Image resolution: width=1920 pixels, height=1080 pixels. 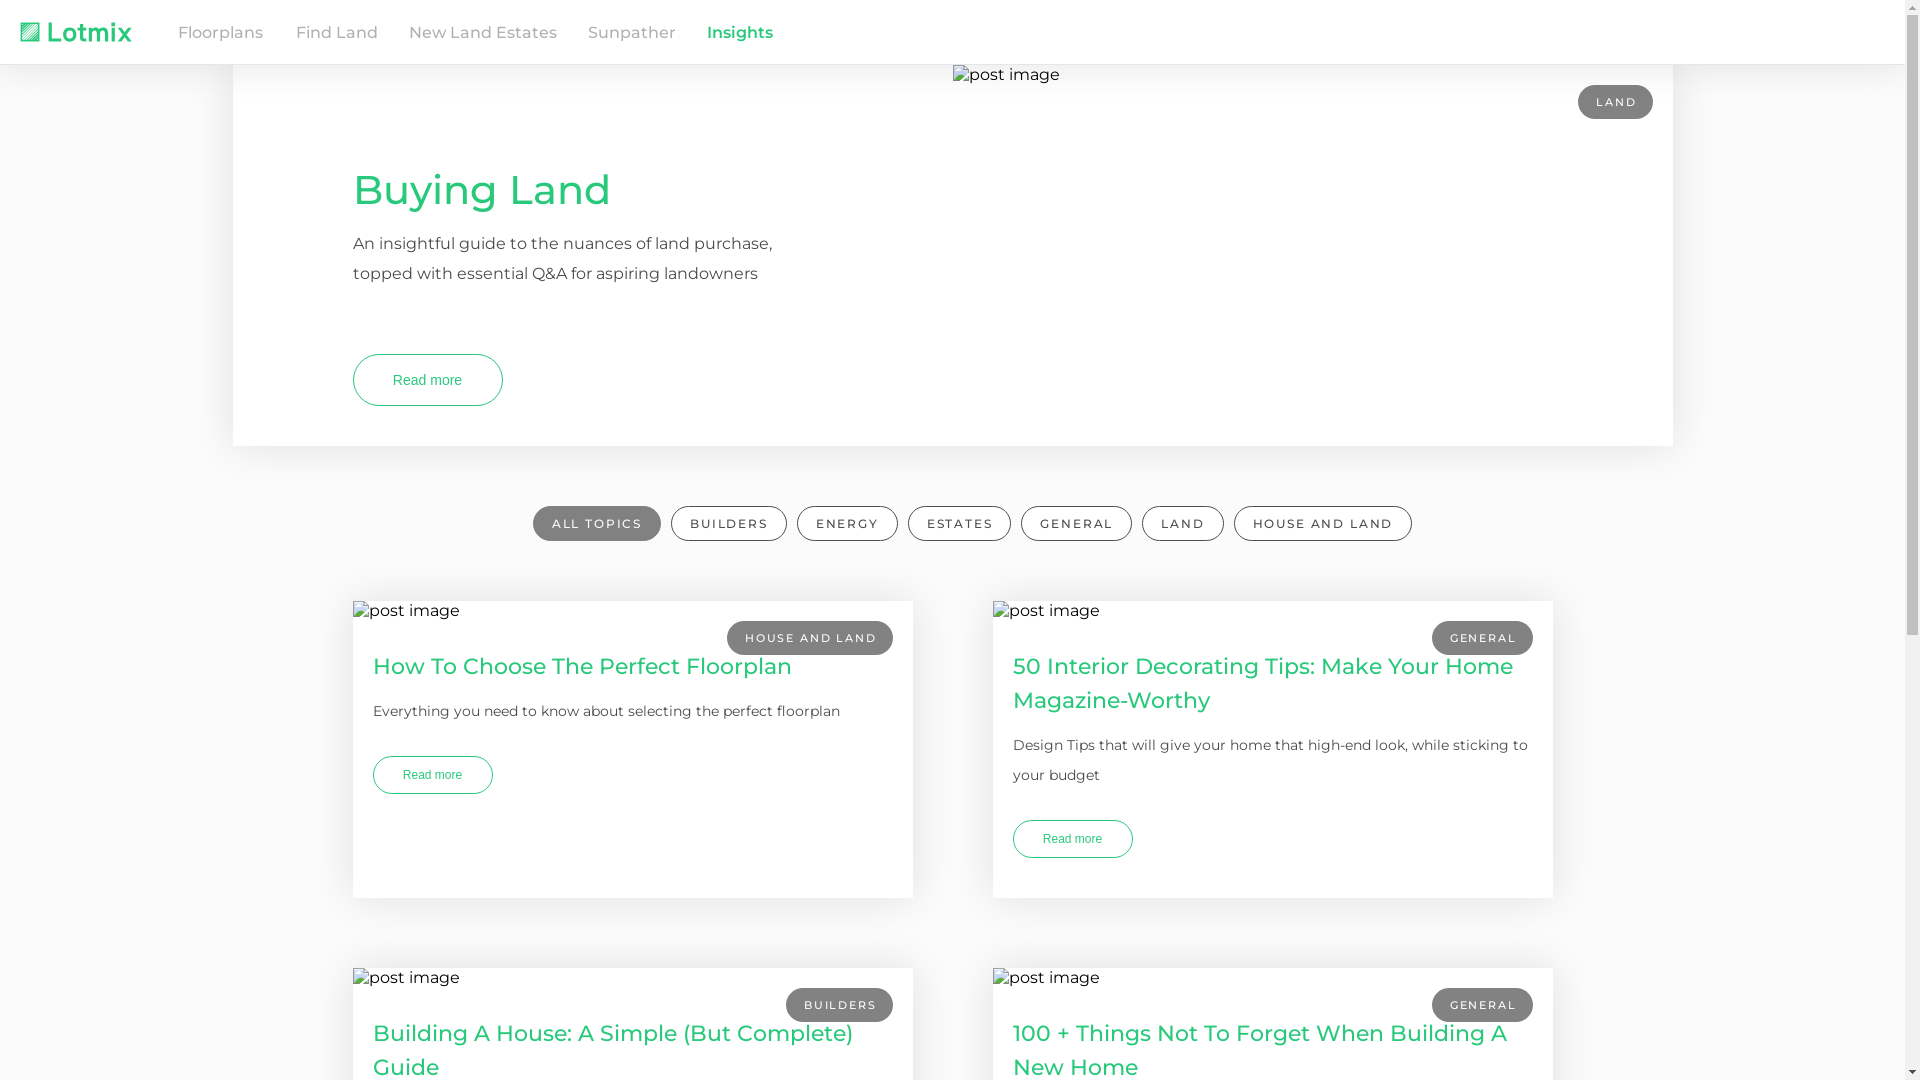 What do you see at coordinates (848, 524) in the screenshot?
I see `ENERGY` at bounding box center [848, 524].